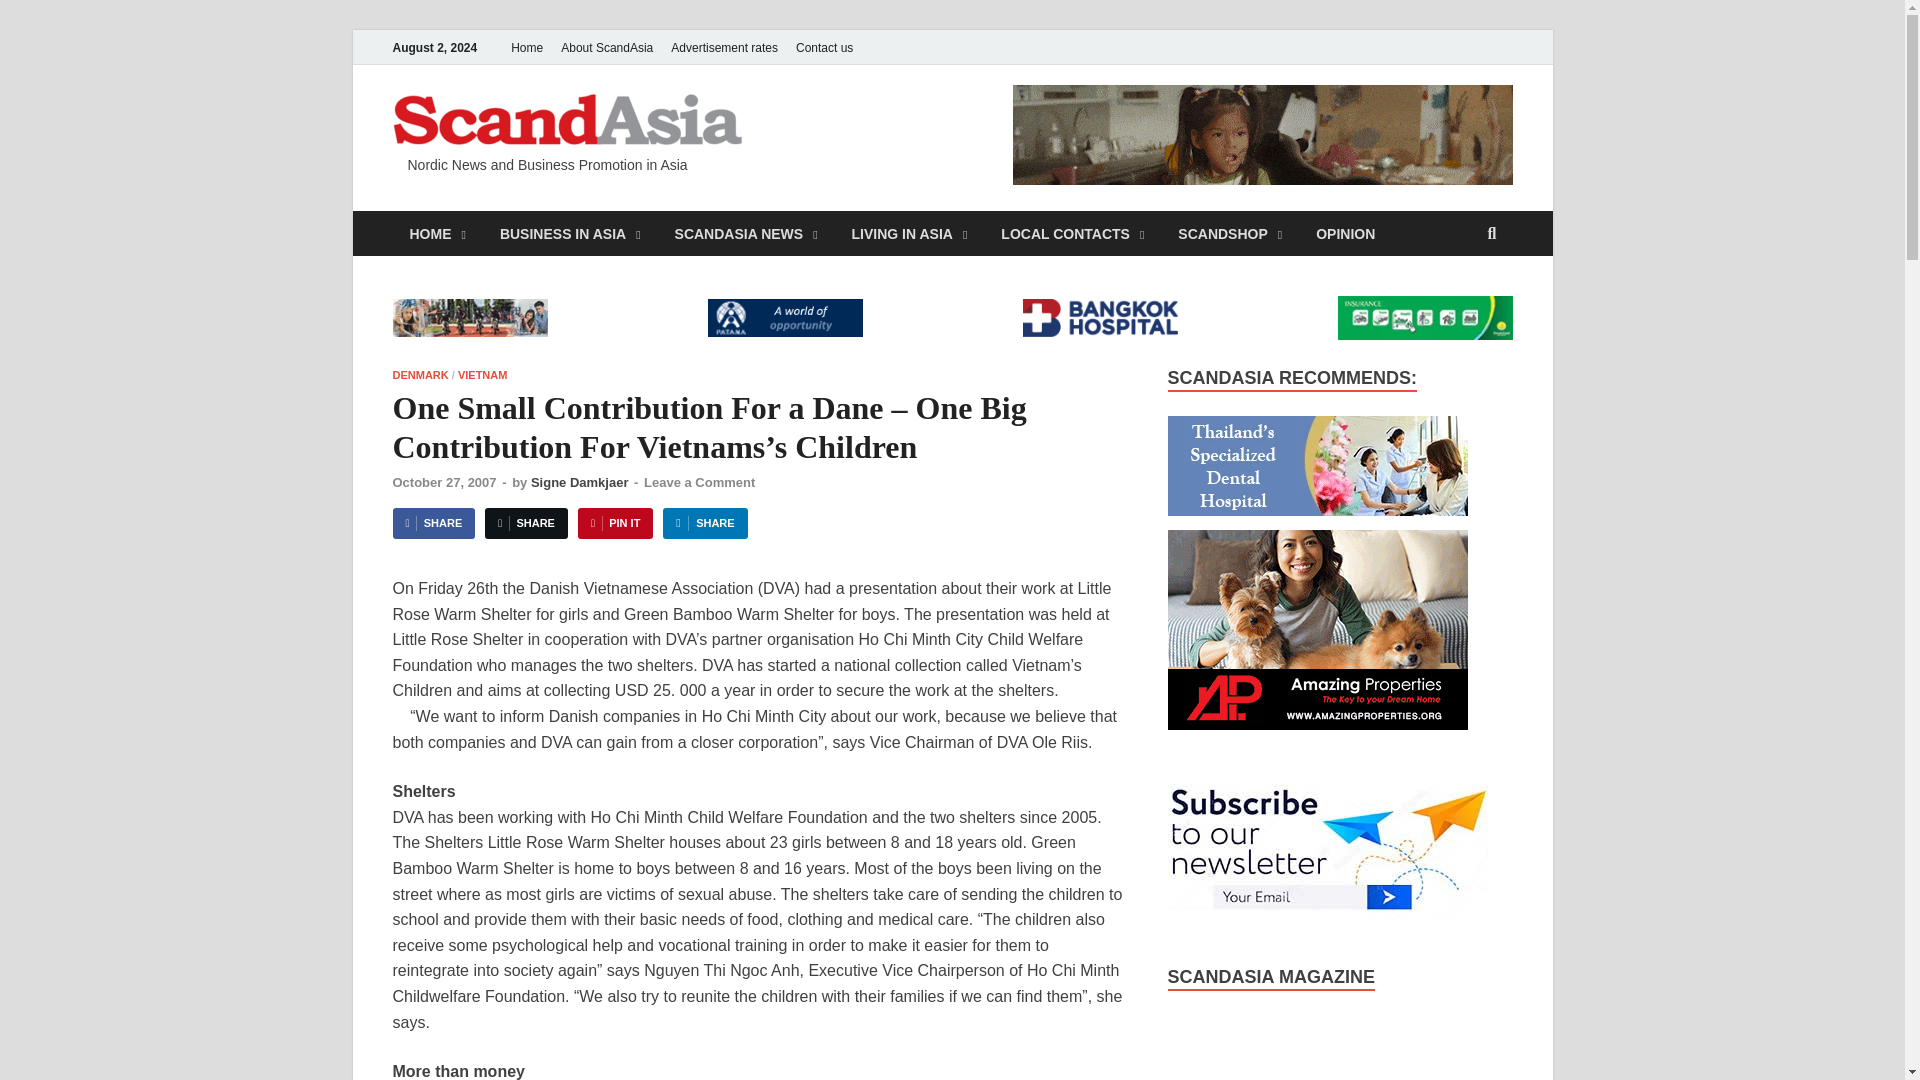 This screenshot has width=1920, height=1080. What do you see at coordinates (824, 47) in the screenshot?
I see `Contact us` at bounding box center [824, 47].